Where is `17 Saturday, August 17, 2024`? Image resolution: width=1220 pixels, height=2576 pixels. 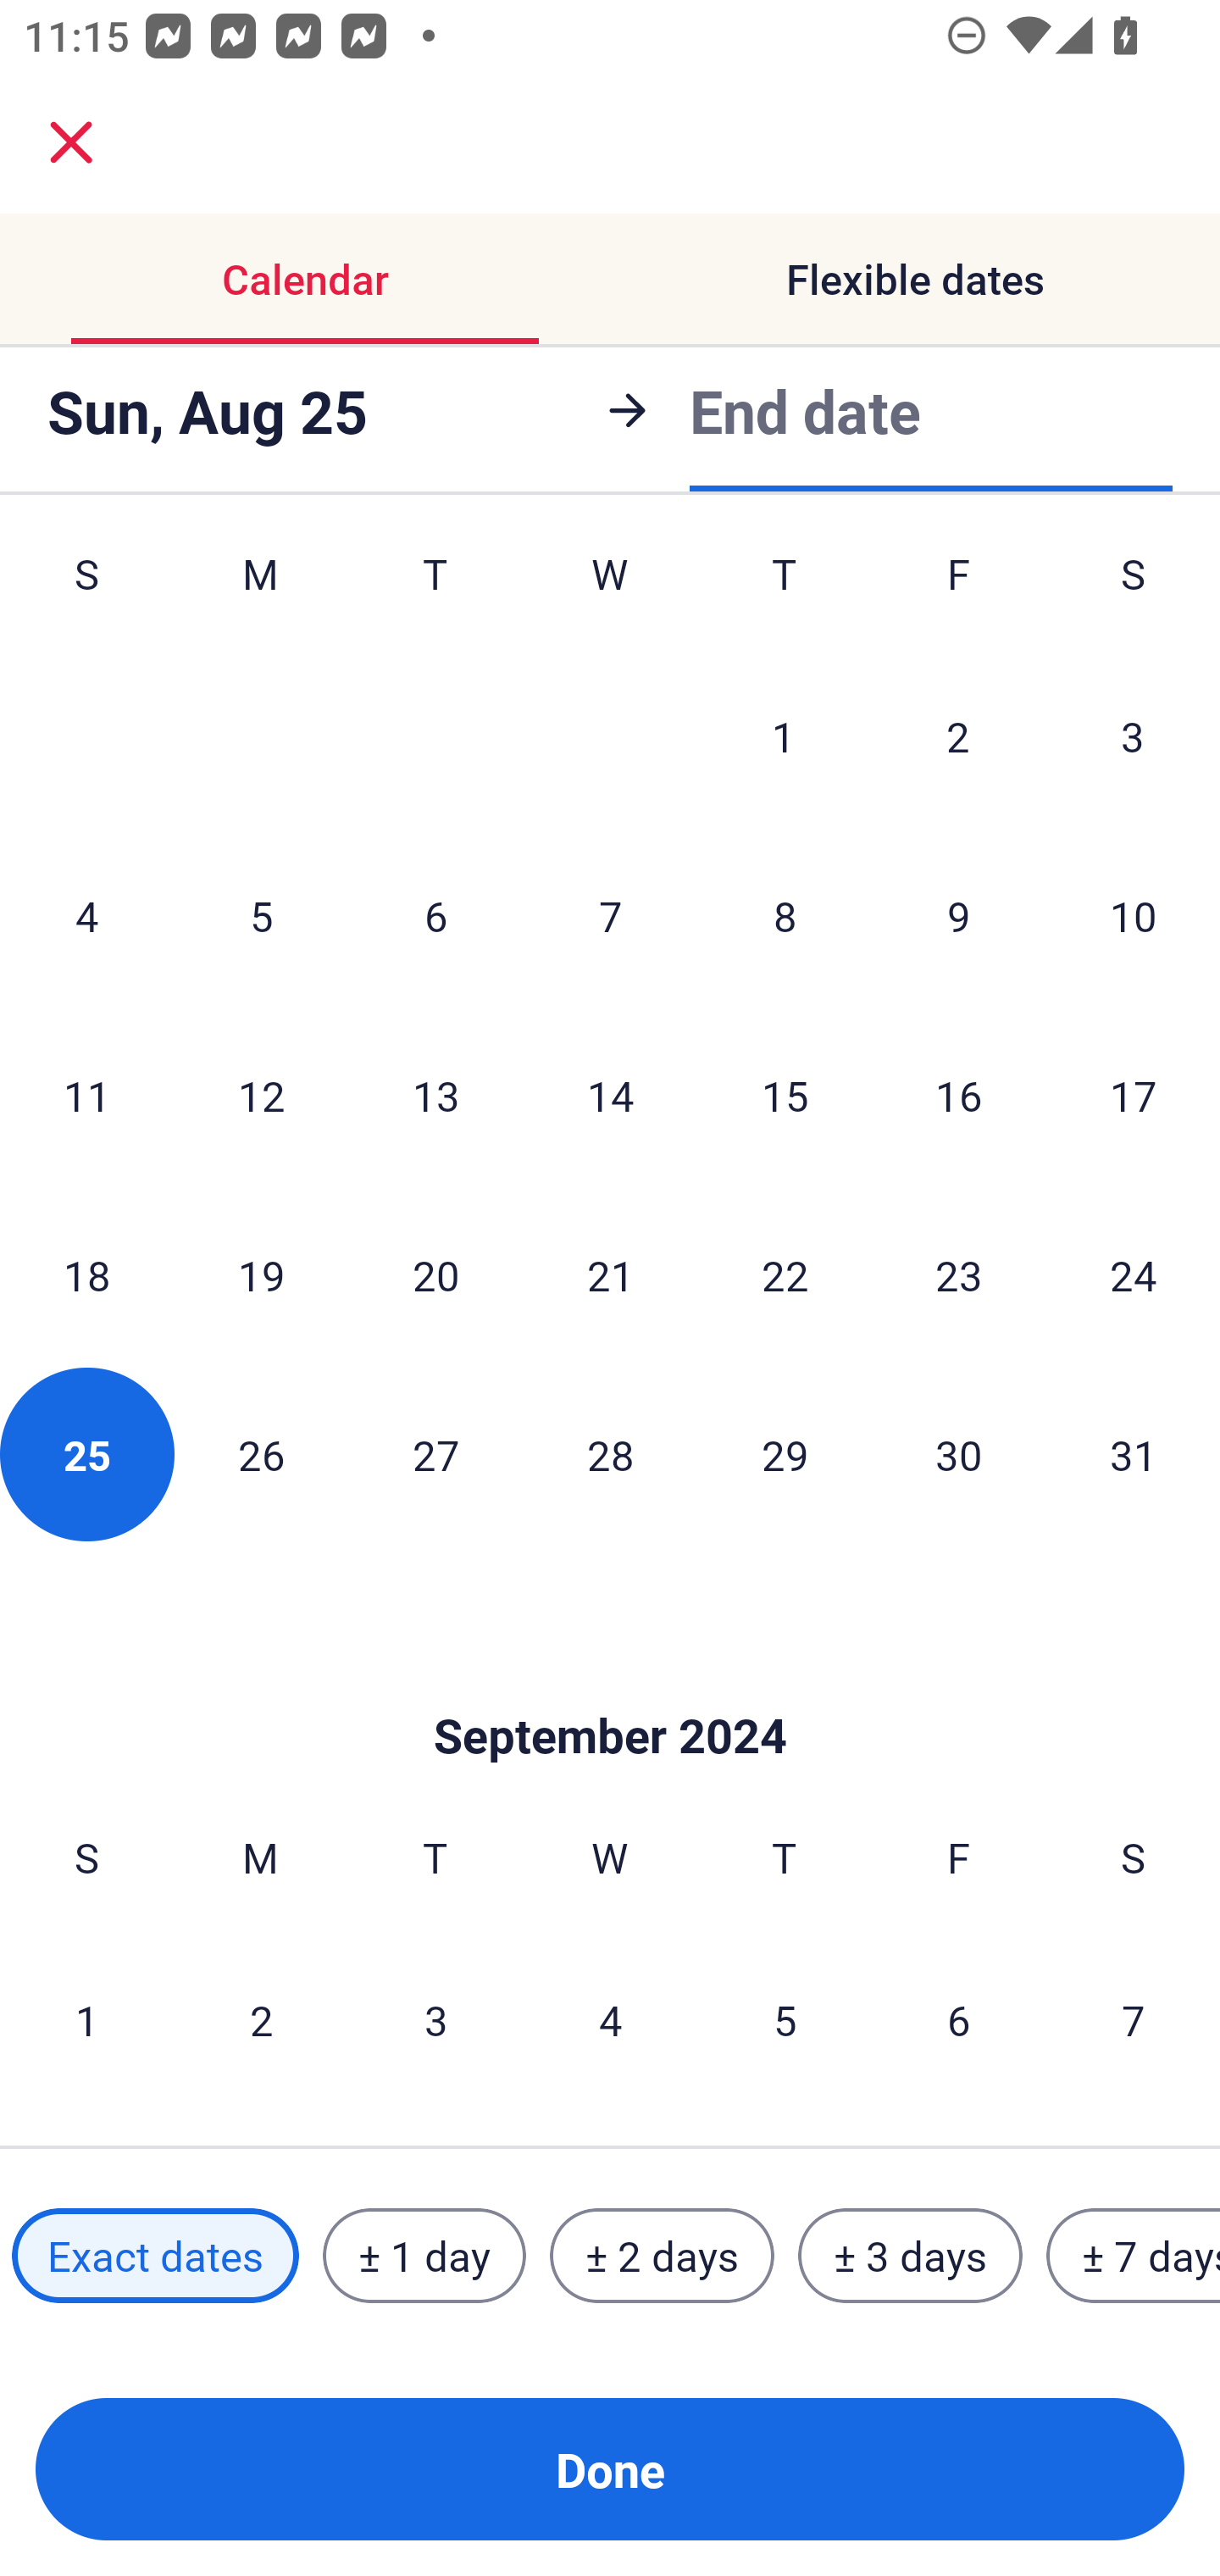
17 Saturday, August 17, 2024 is located at coordinates (1134, 1095).